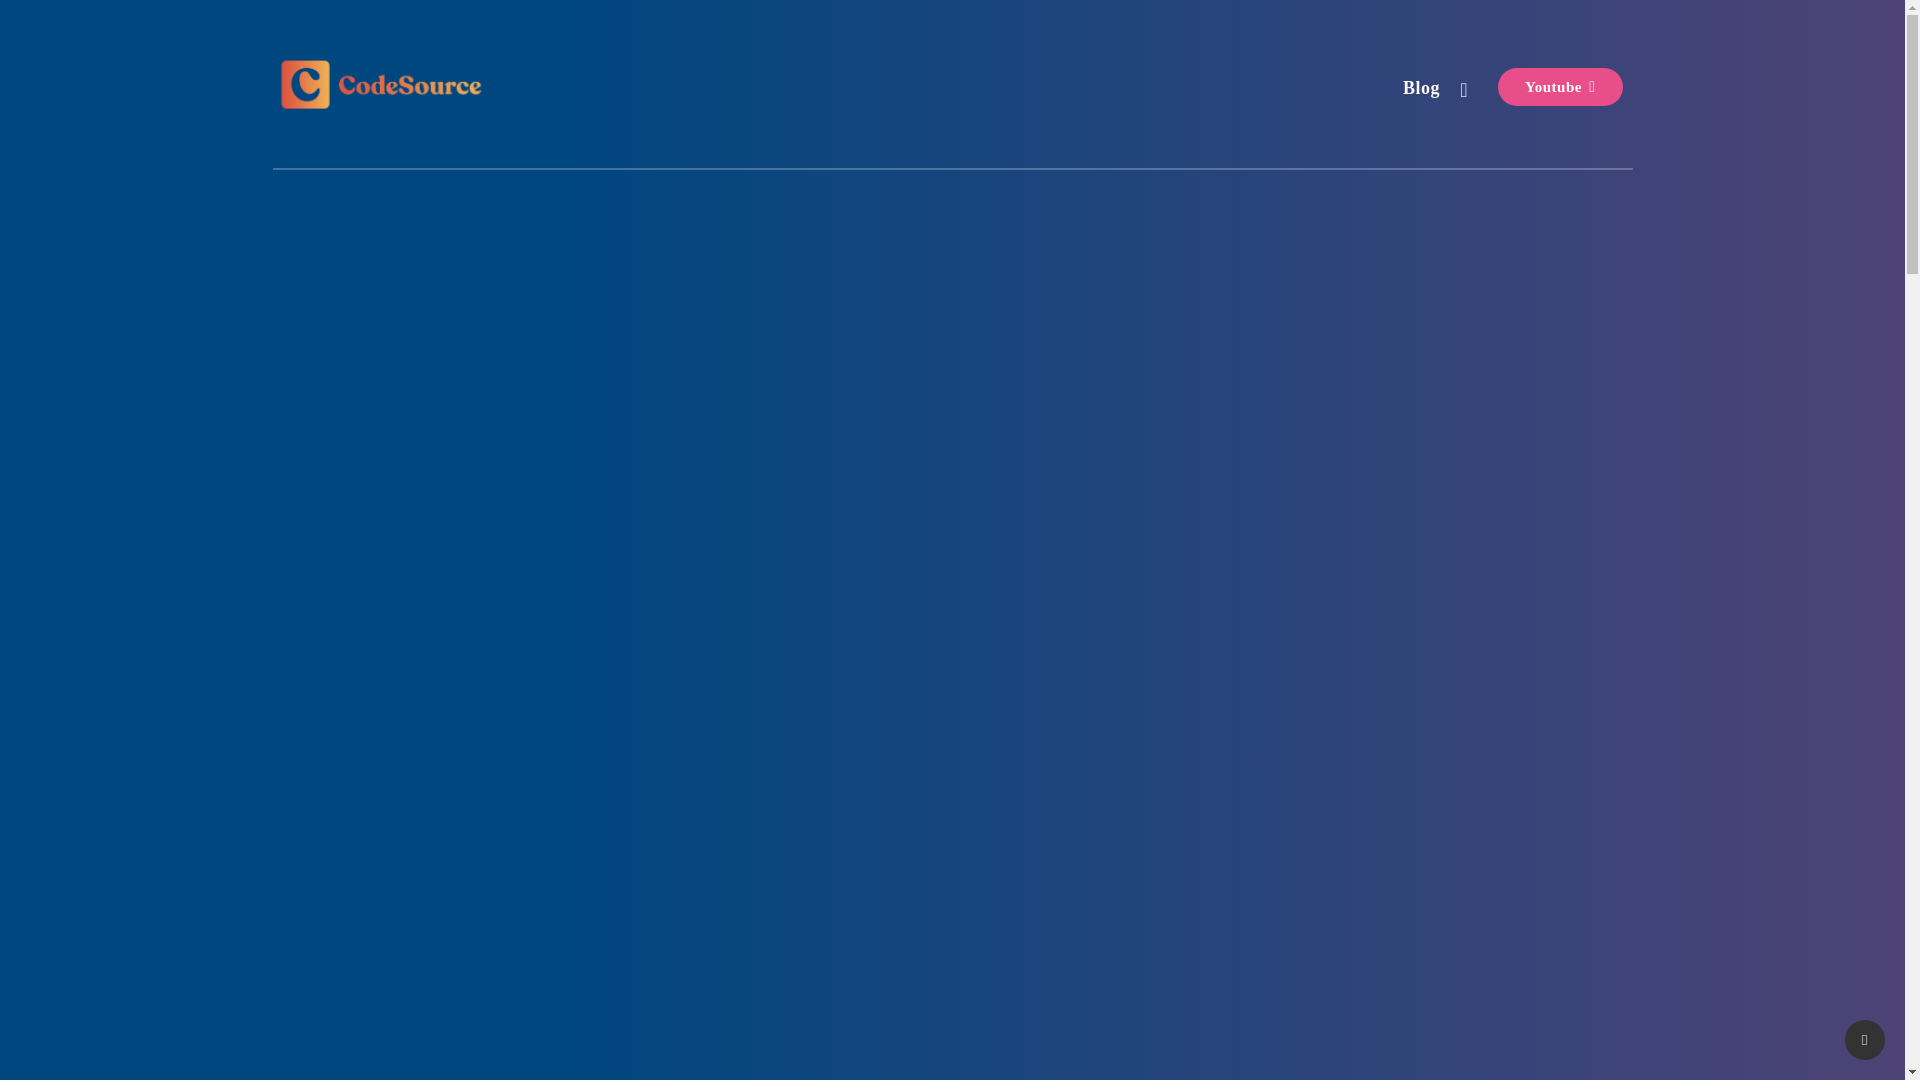  Describe the element at coordinates (1428, 780) in the screenshot. I see `Sign Up Now` at that location.